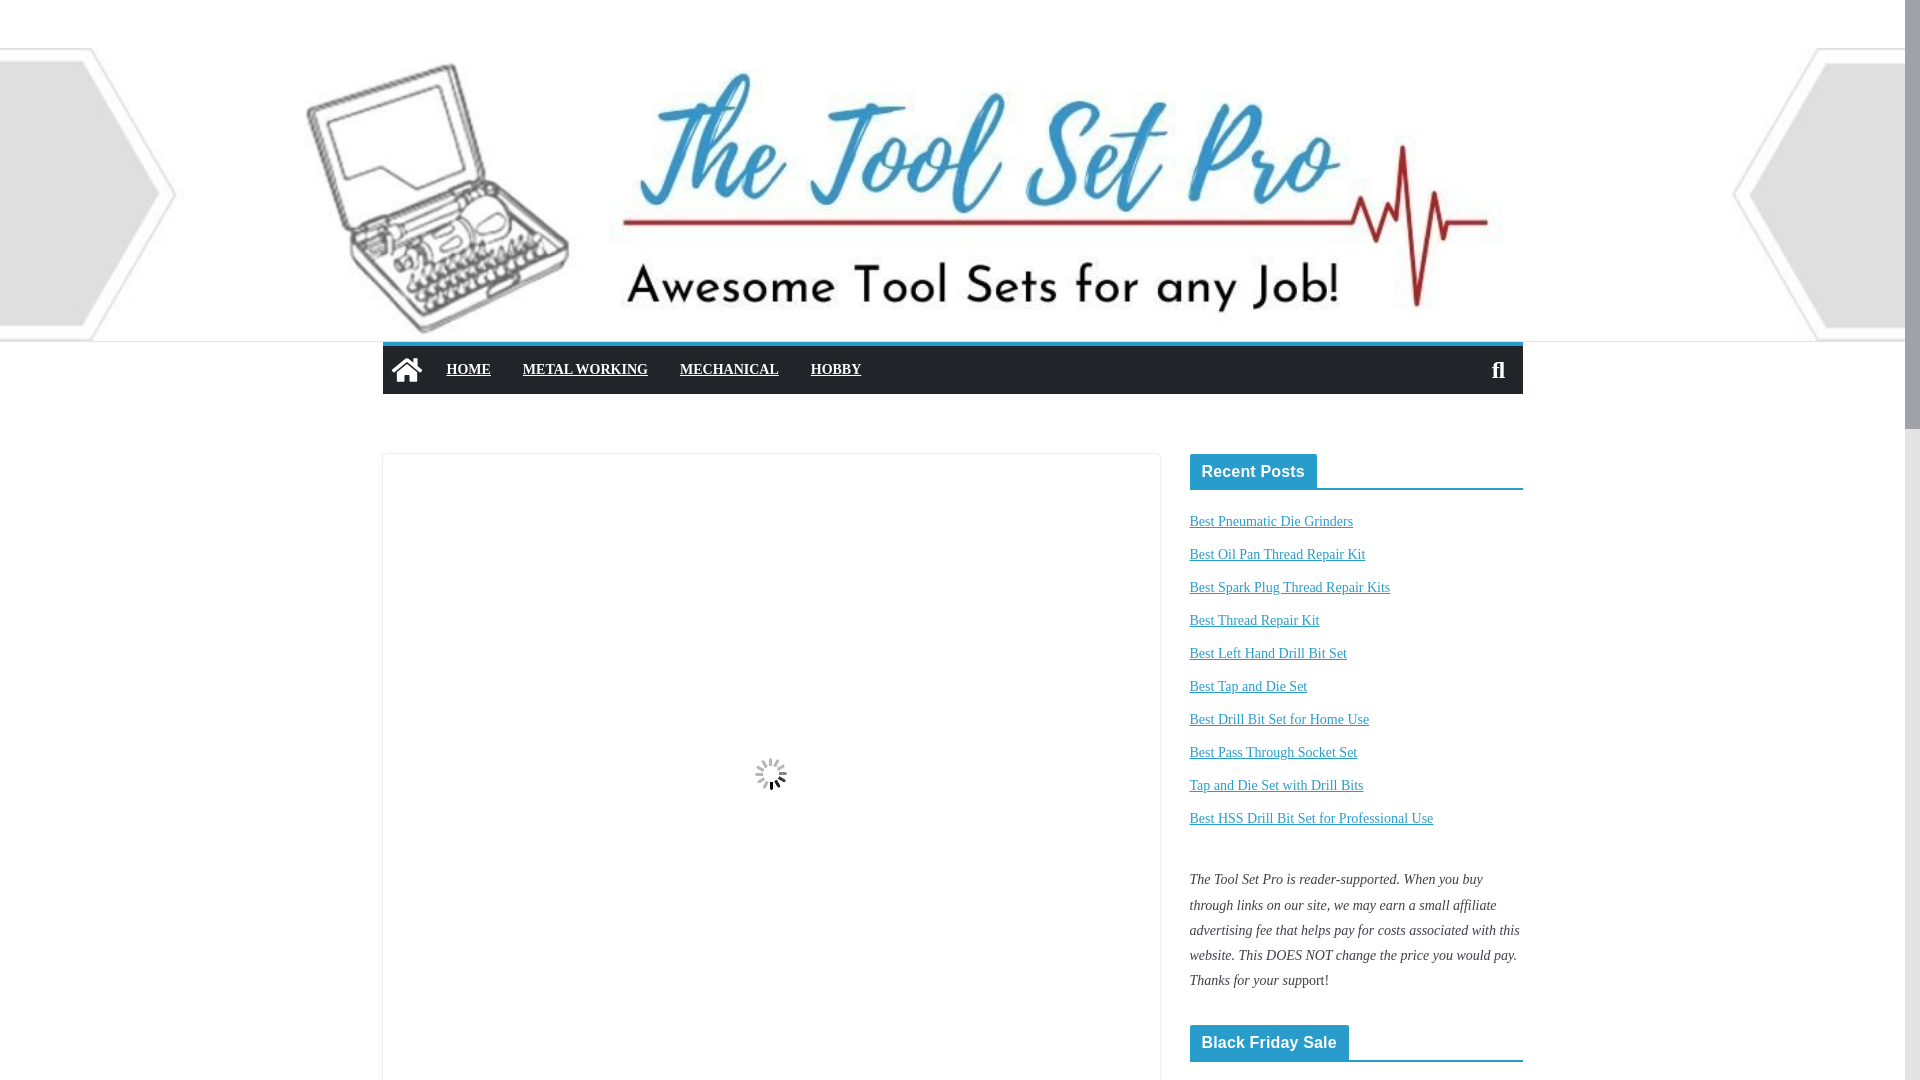  Describe the element at coordinates (729, 370) in the screenshot. I see `MECHANICAL` at that location.